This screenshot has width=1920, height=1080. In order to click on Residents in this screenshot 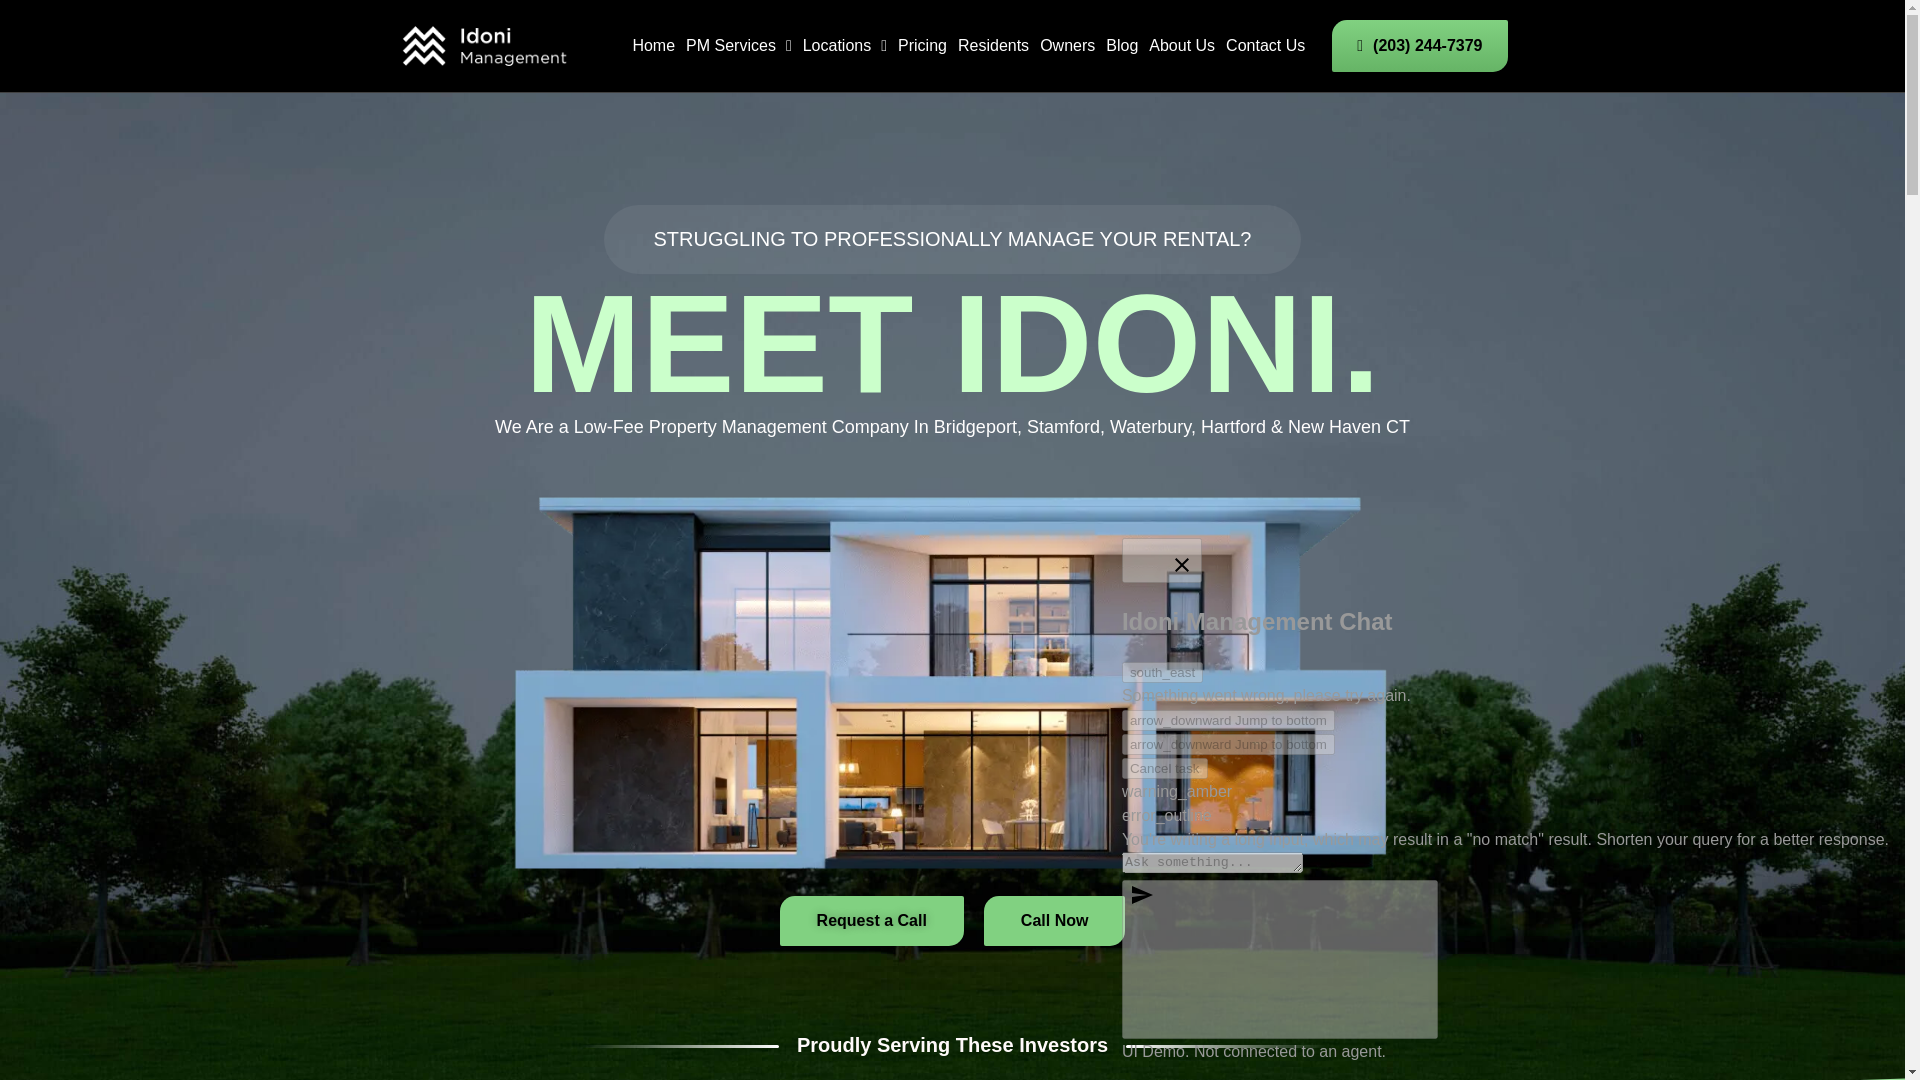, I will do `click(994, 46)`.